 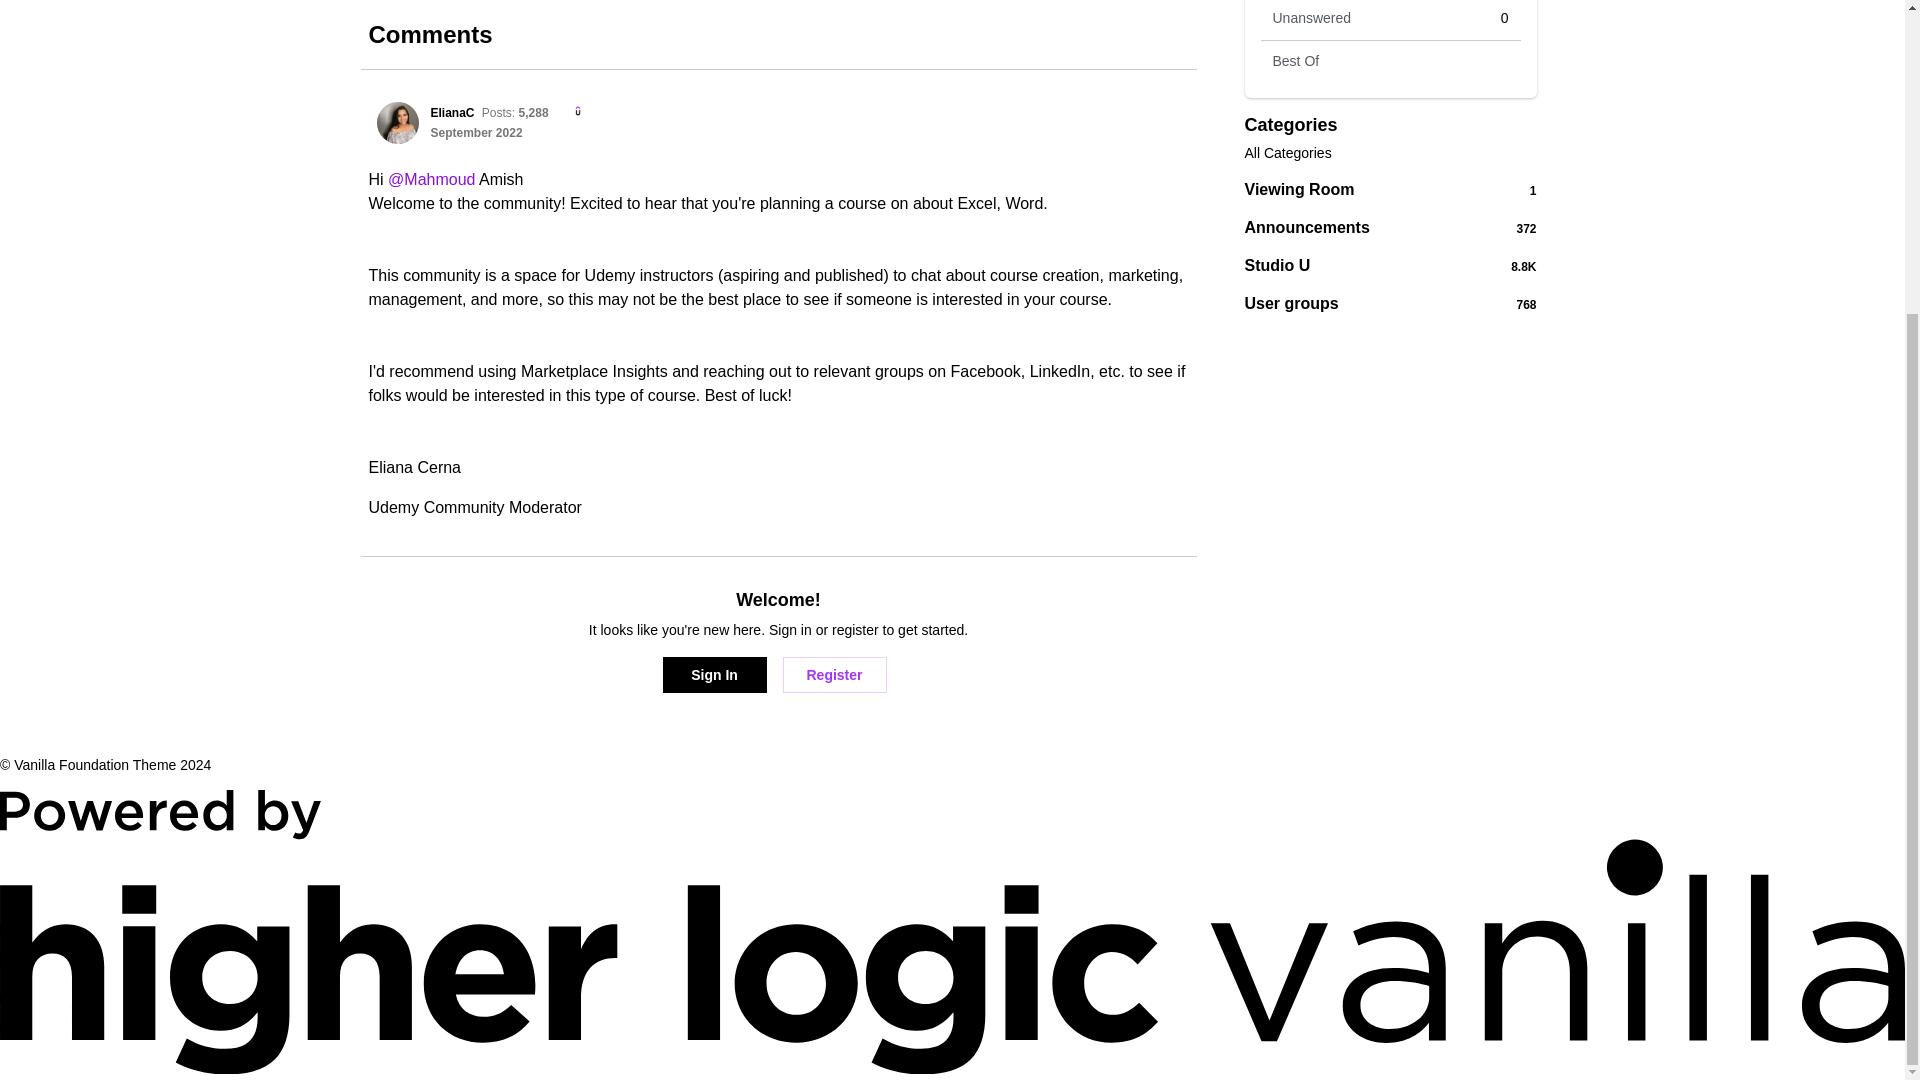 What do you see at coordinates (1390, 62) in the screenshot?
I see `September 2022` at bounding box center [1390, 62].